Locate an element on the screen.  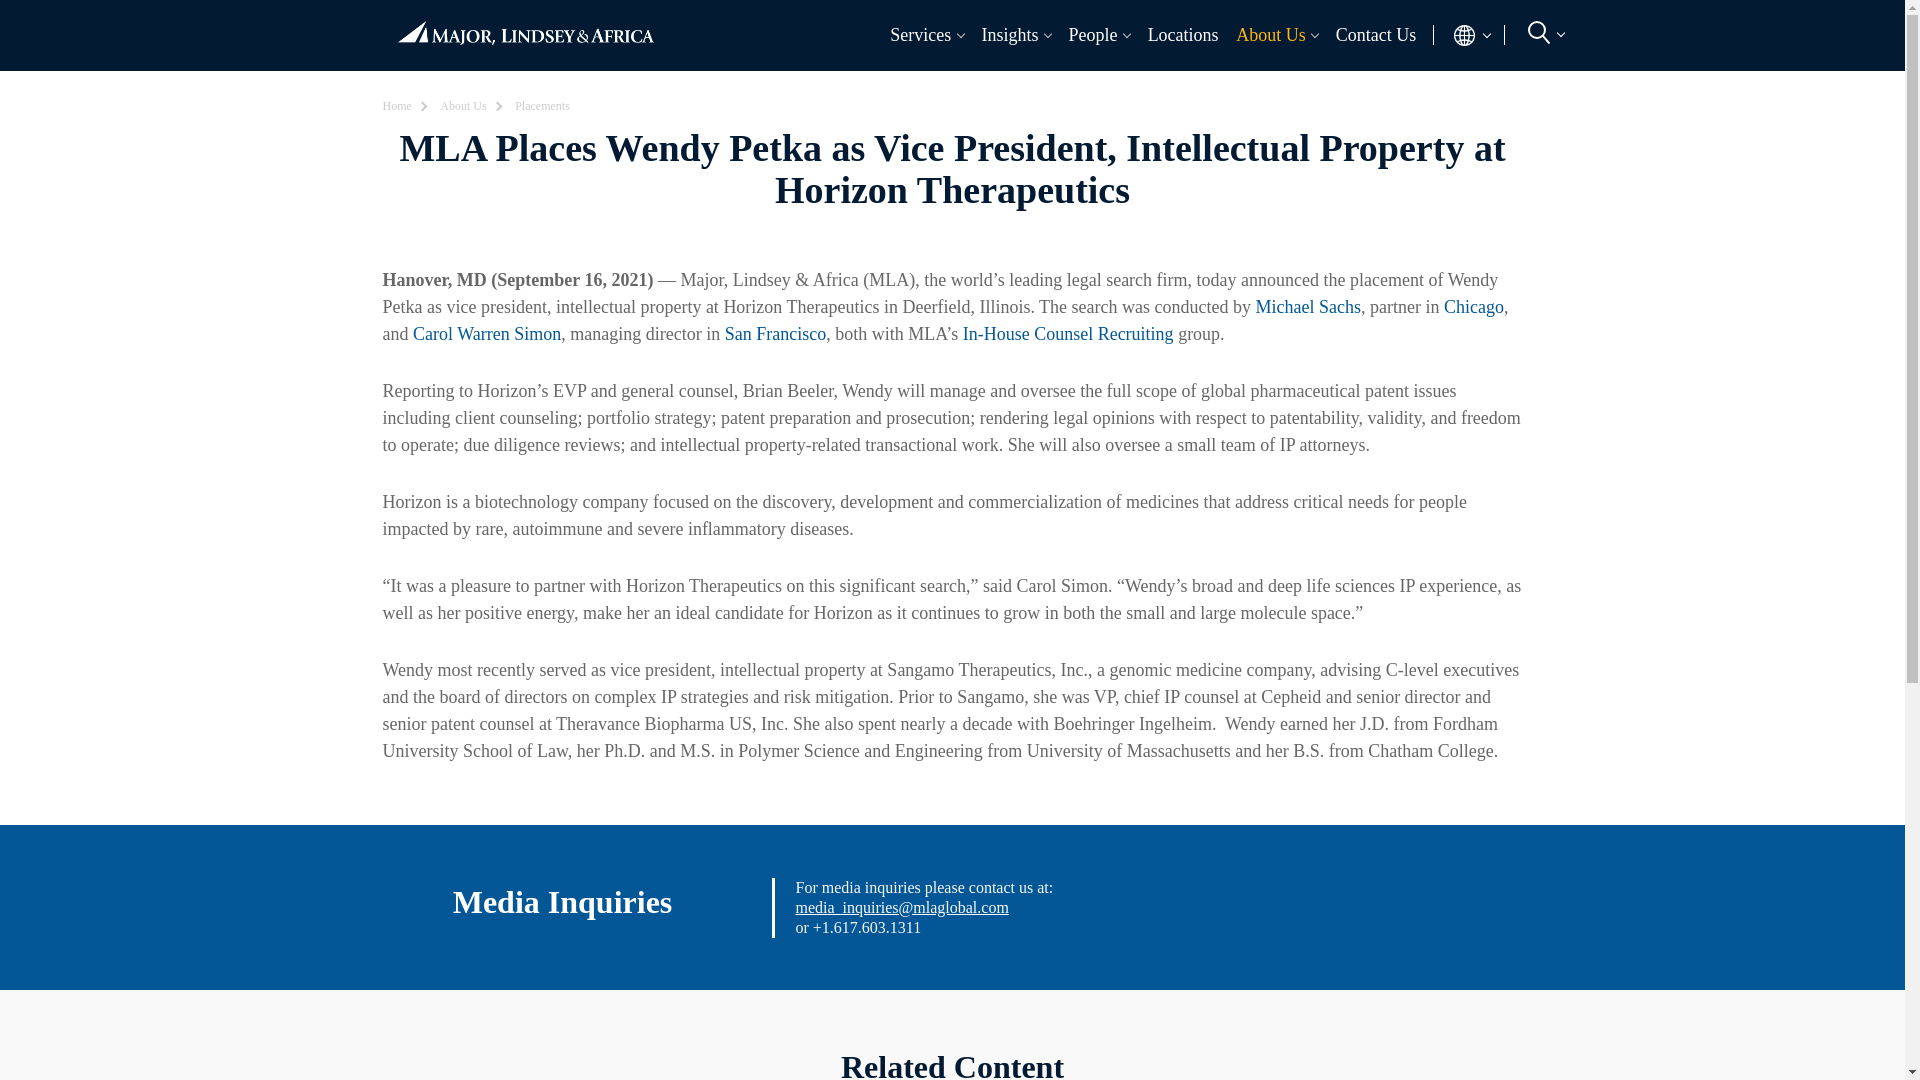
In-House Counsel Recruiting is located at coordinates (1380, 80).